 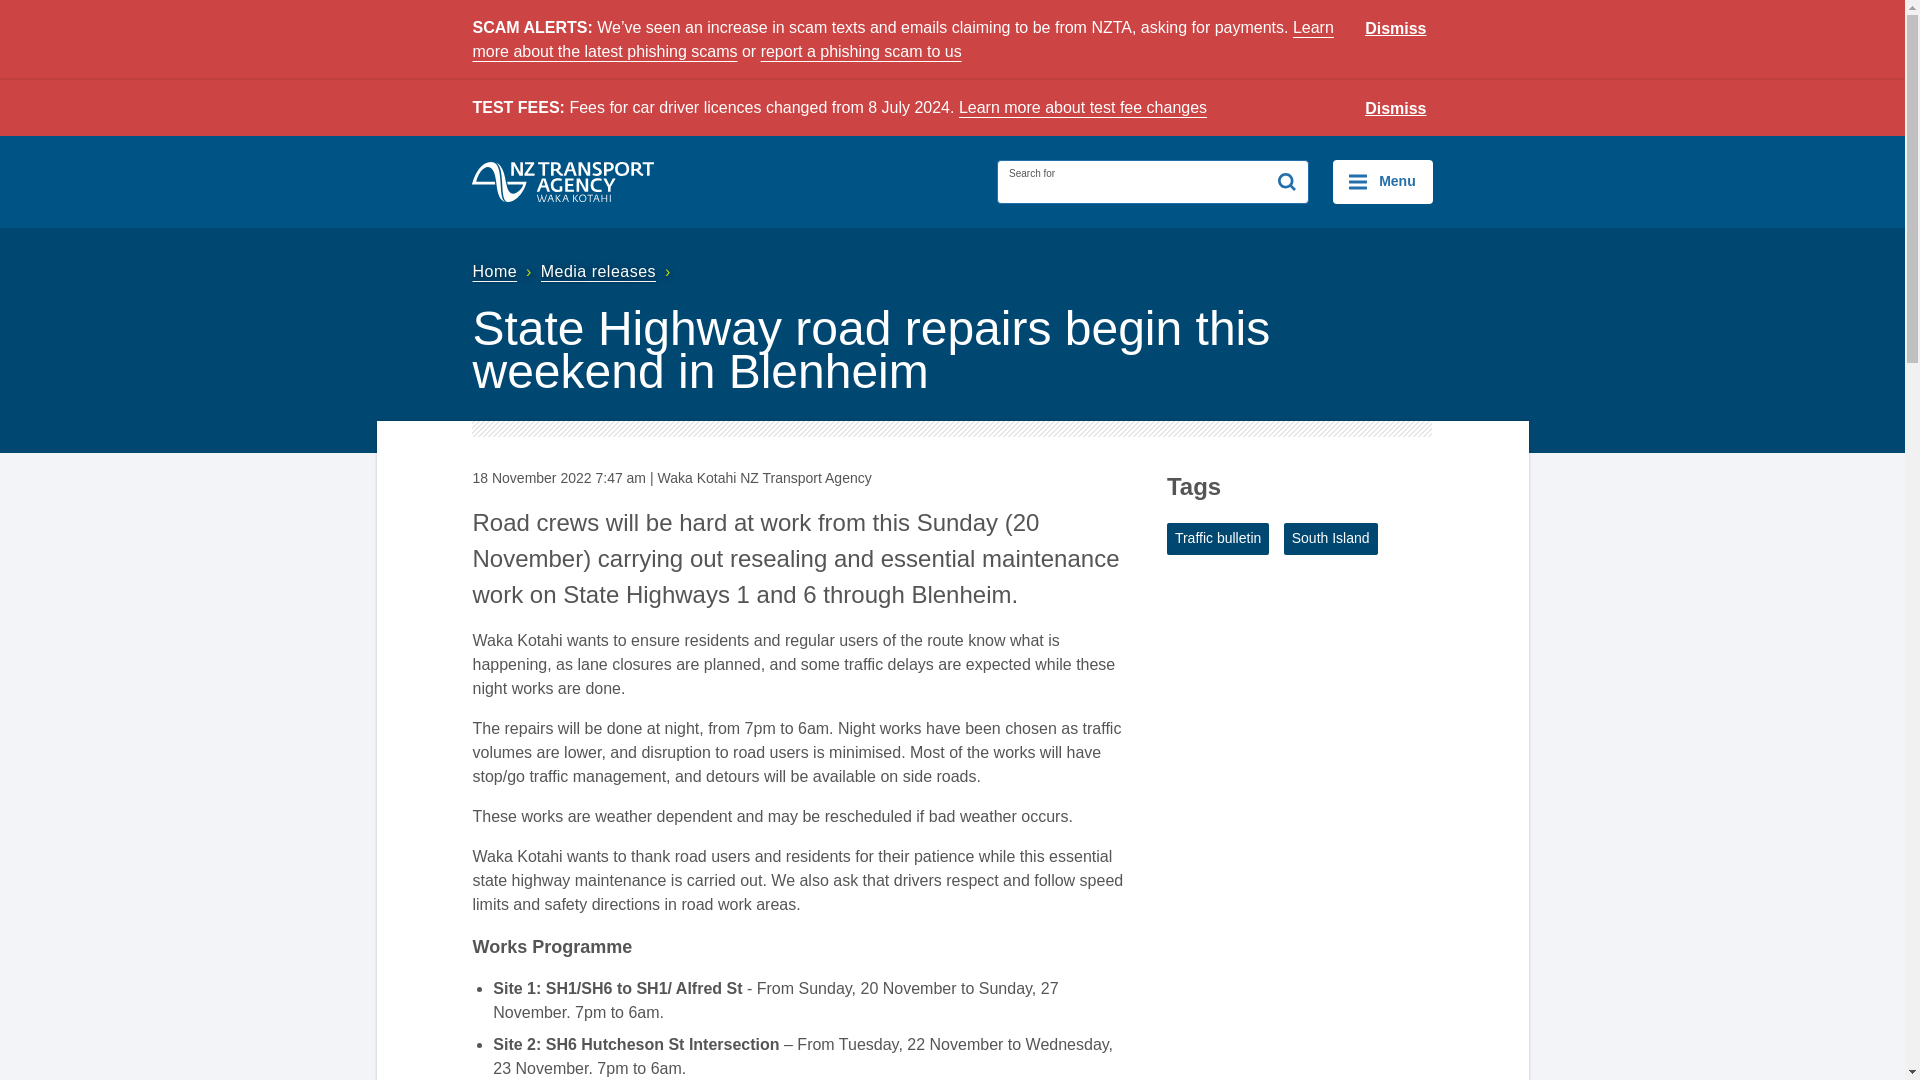 What do you see at coordinates (1396, 109) in the screenshot?
I see `Dismiss` at bounding box center [1396, 109].